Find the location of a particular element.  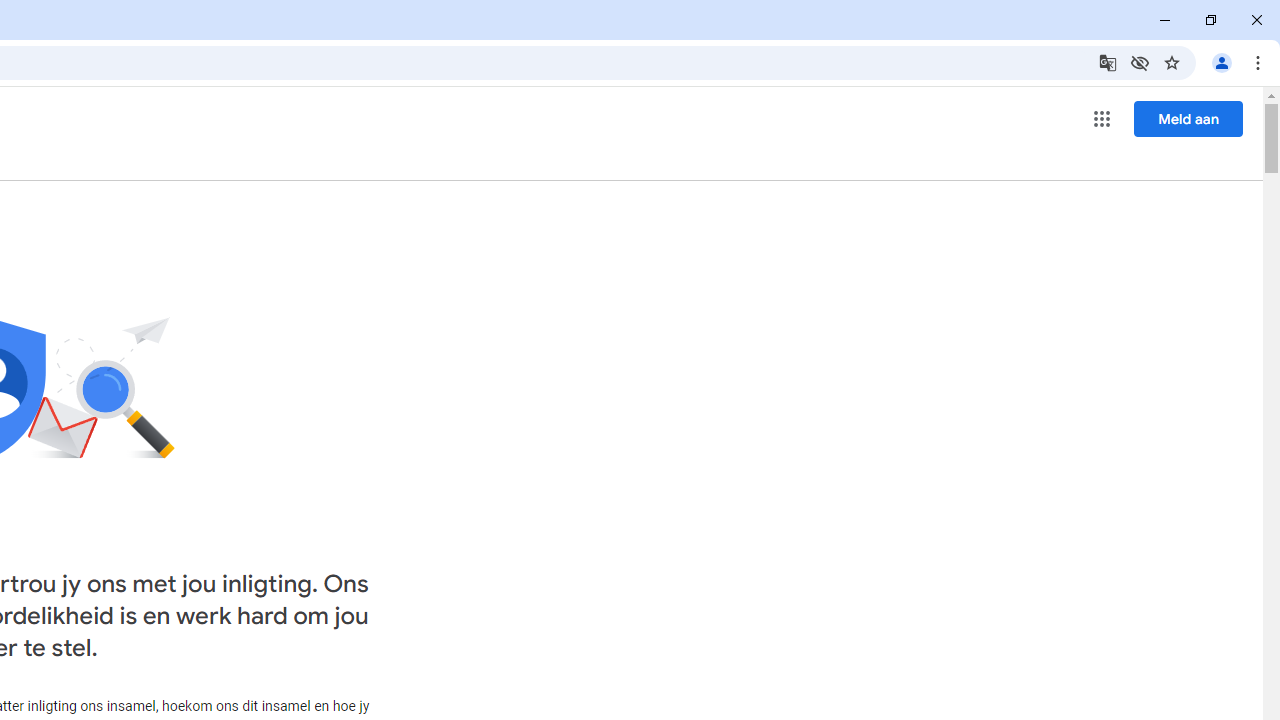

Update Index is located at coordinates (156, 162).